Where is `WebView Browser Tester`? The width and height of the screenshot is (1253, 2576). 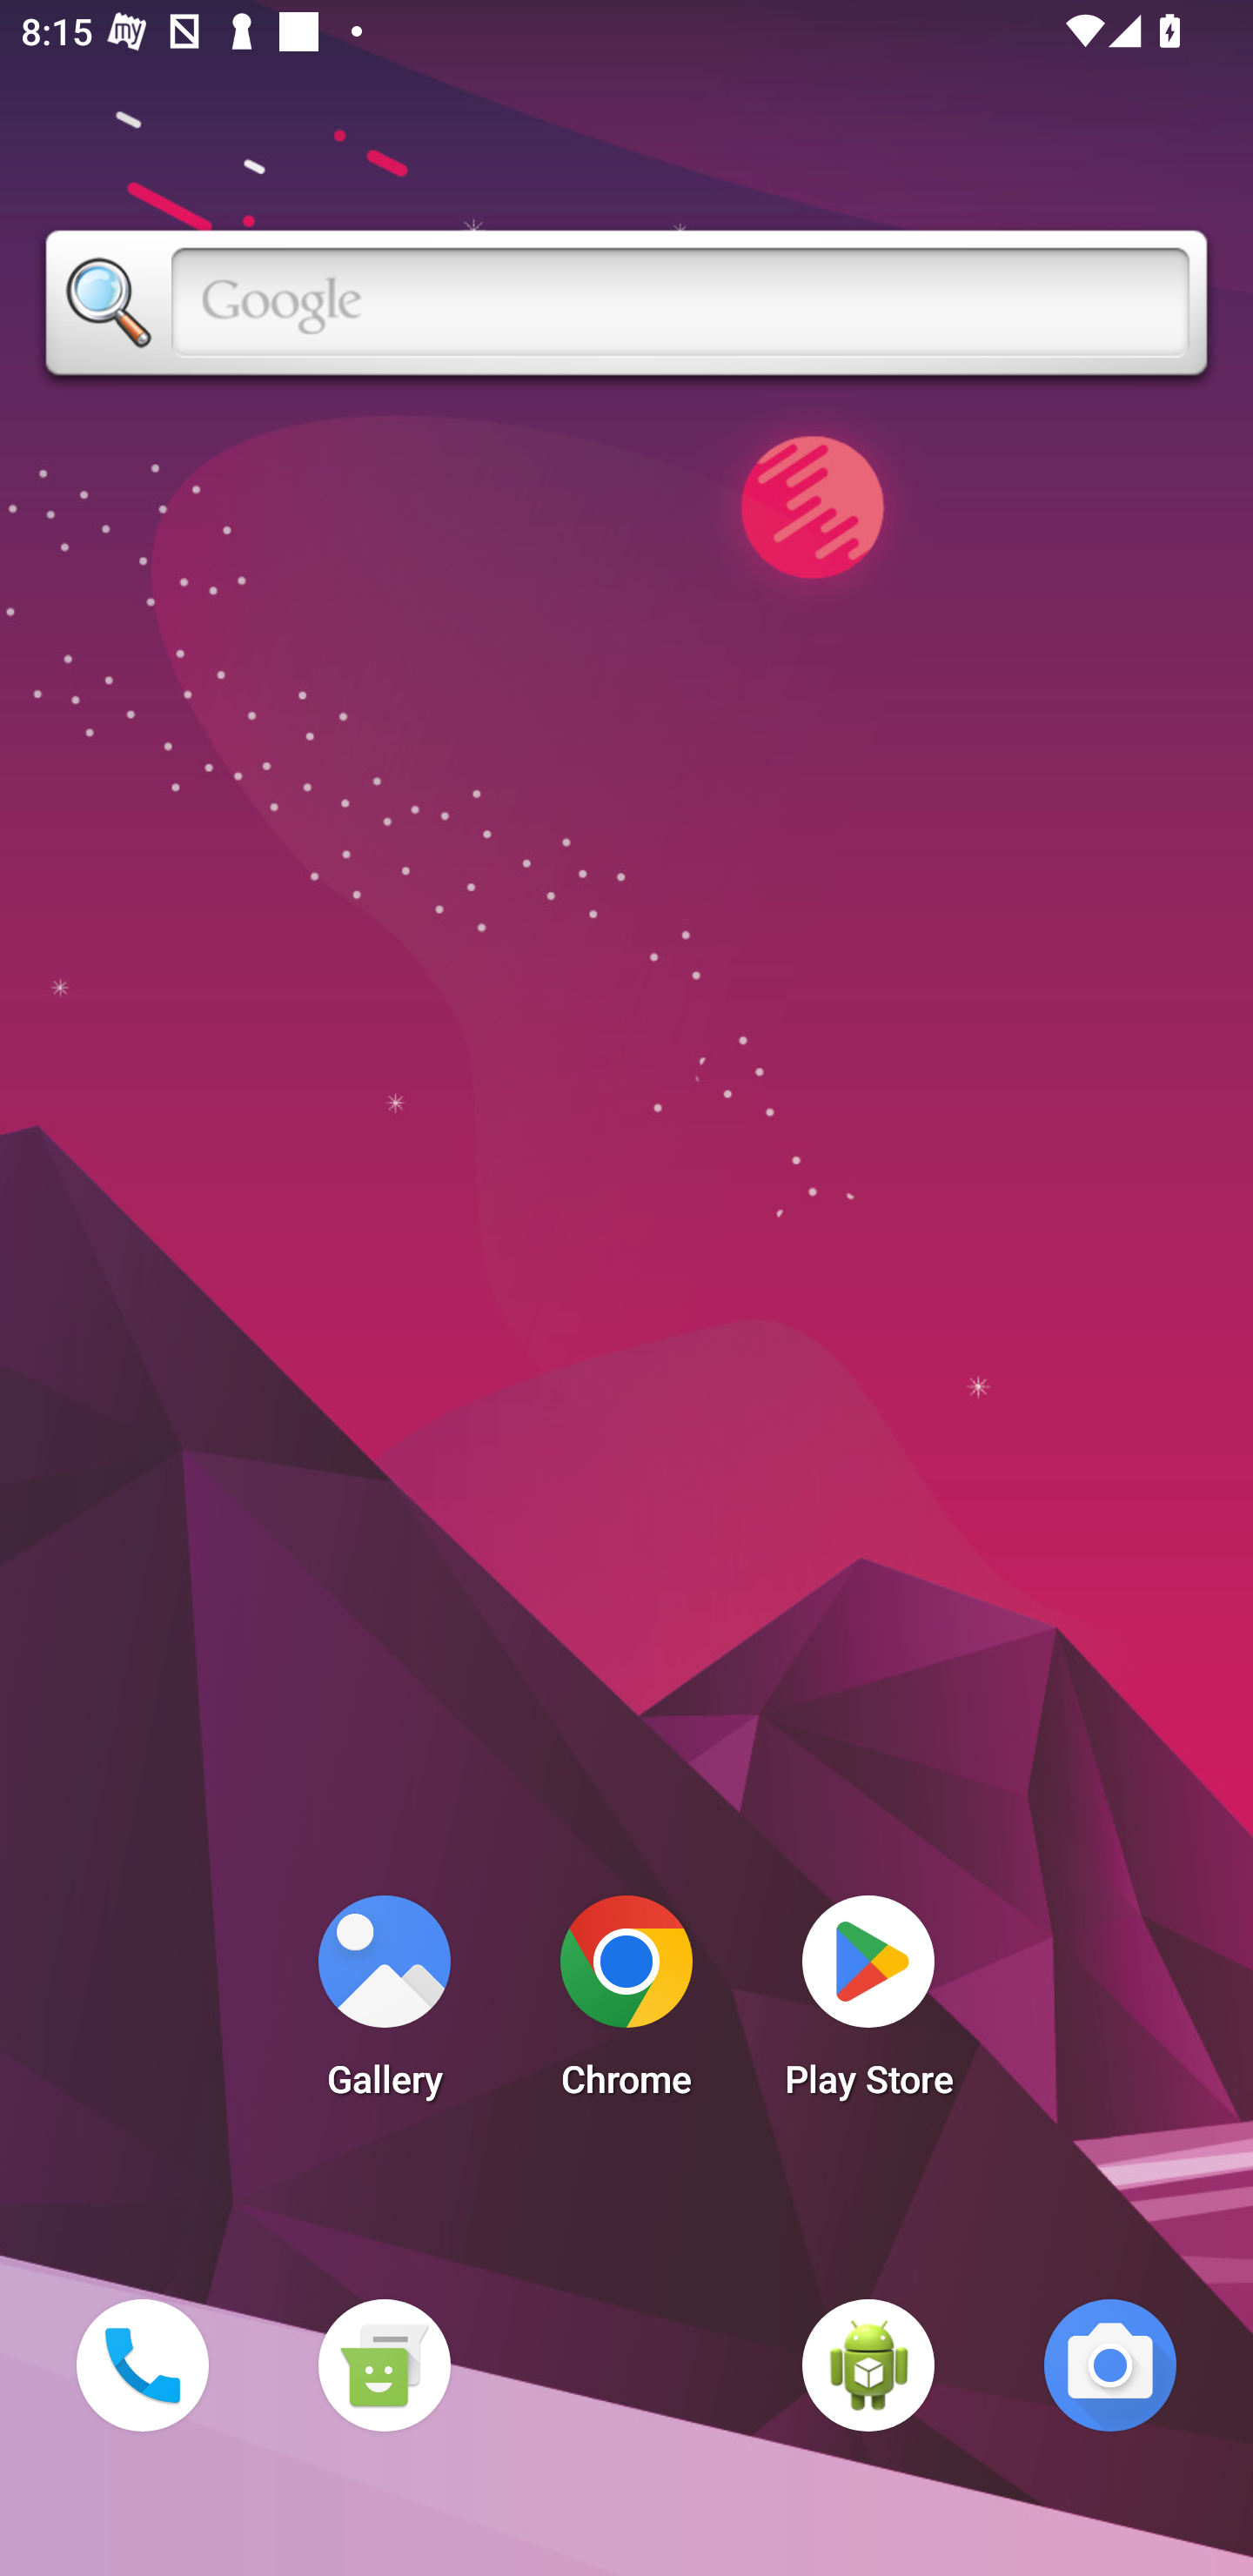
WebView Browser Tester is located at coordinates (868, 2365).